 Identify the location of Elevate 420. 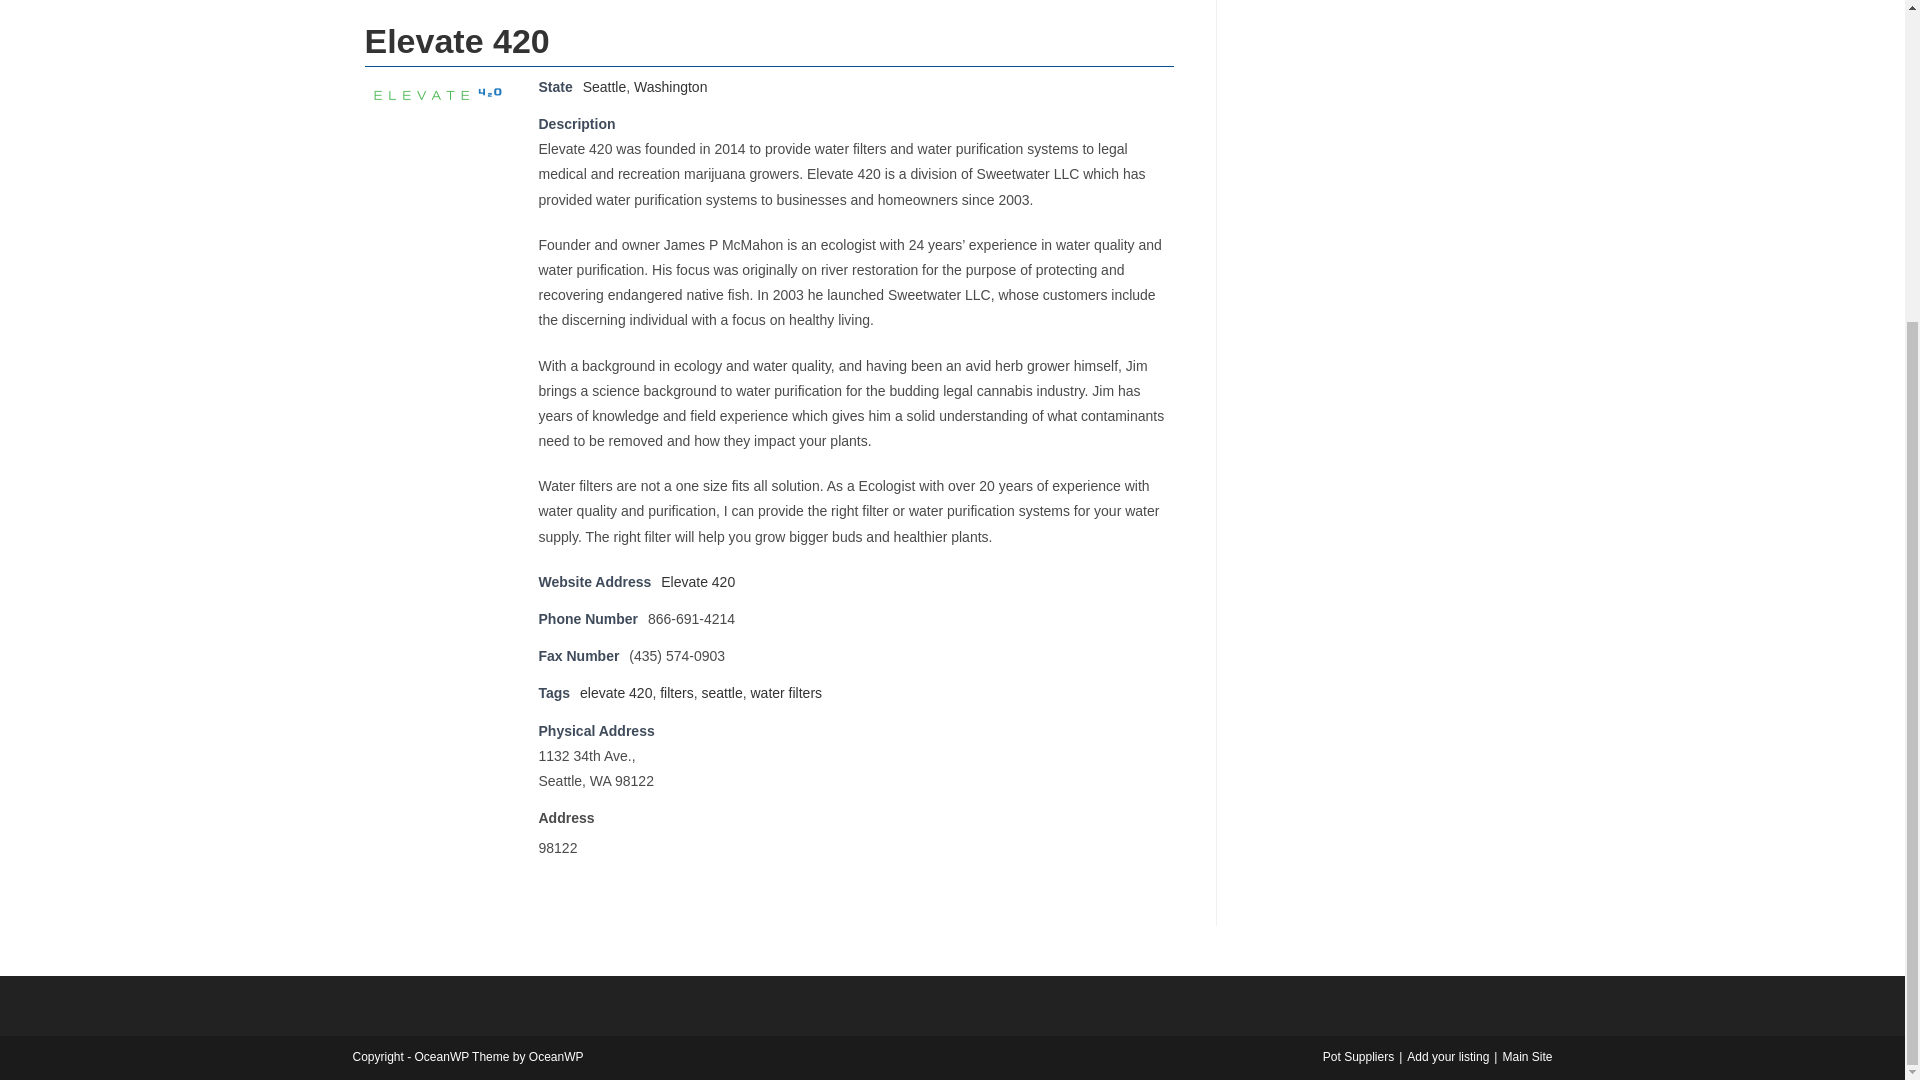
(698, 581).